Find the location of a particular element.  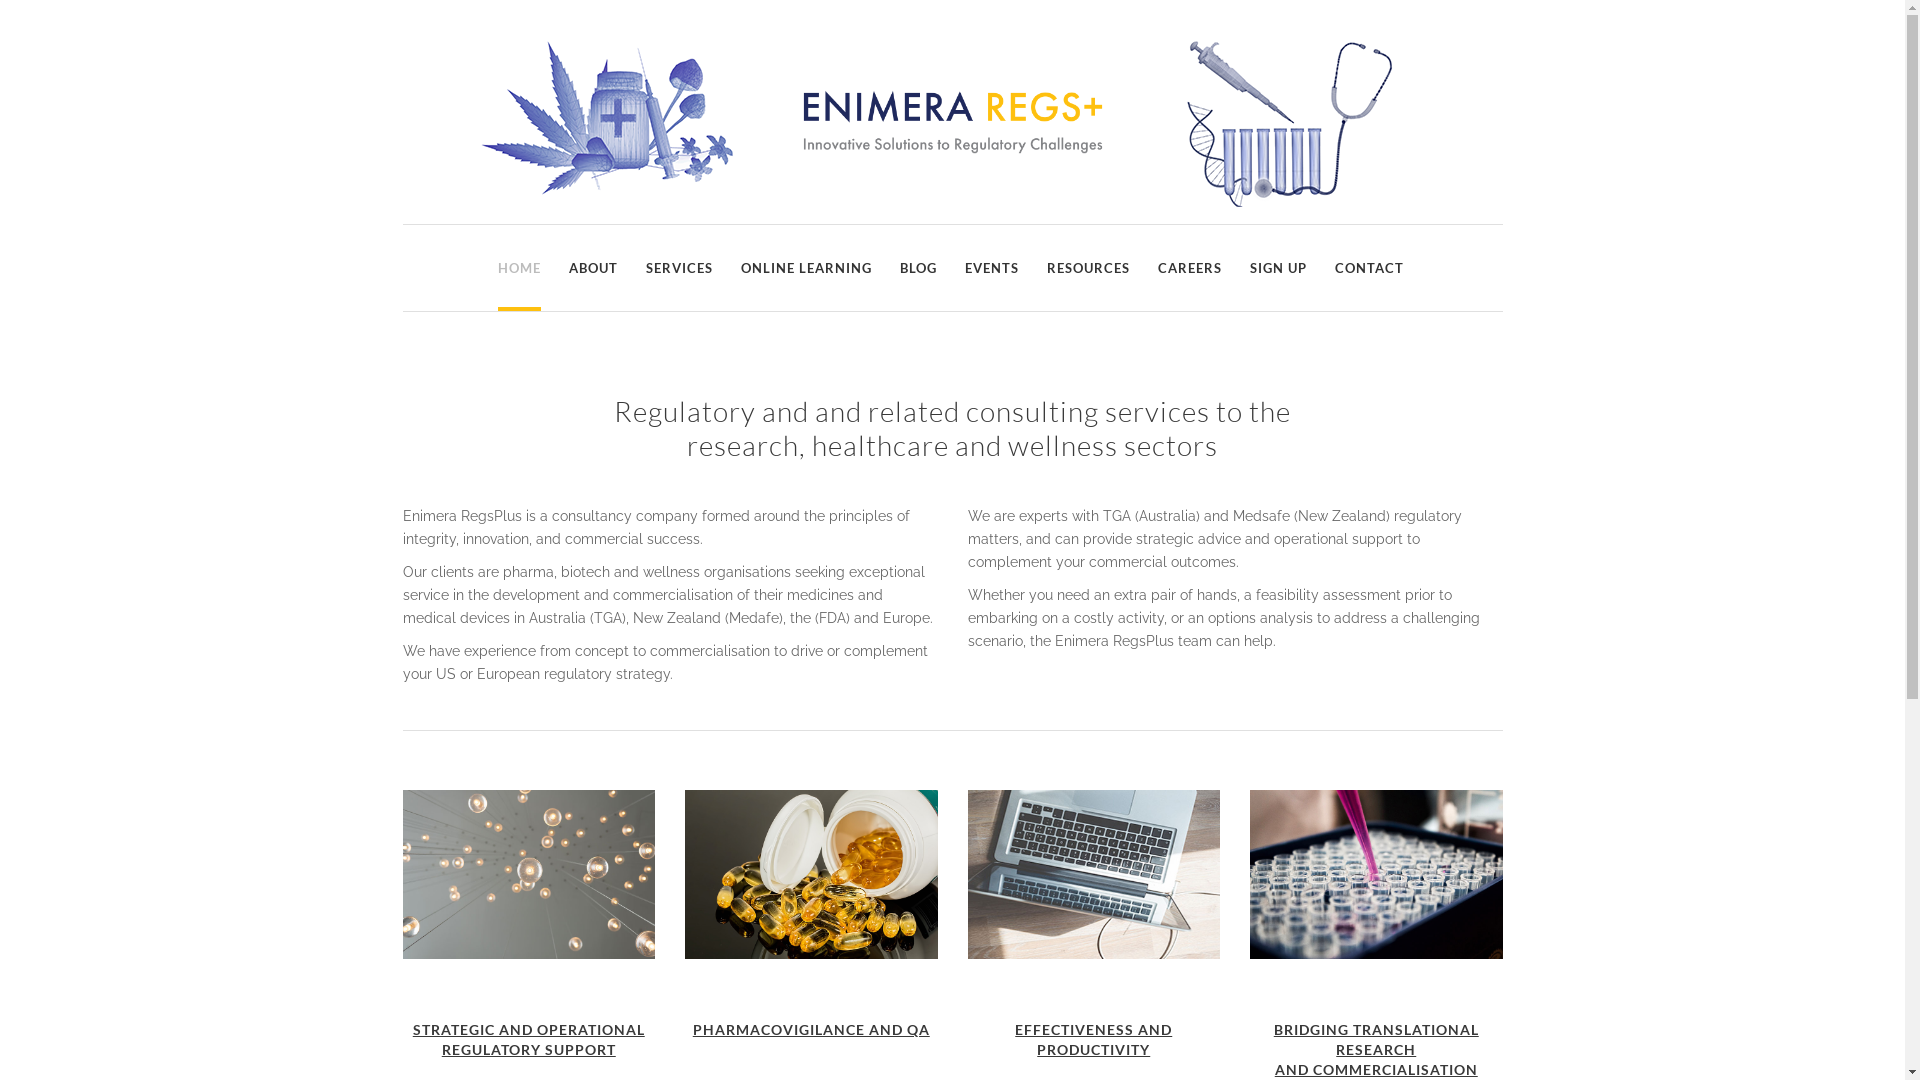

ONLINE LEARNING is located at coordinates (806, 268).